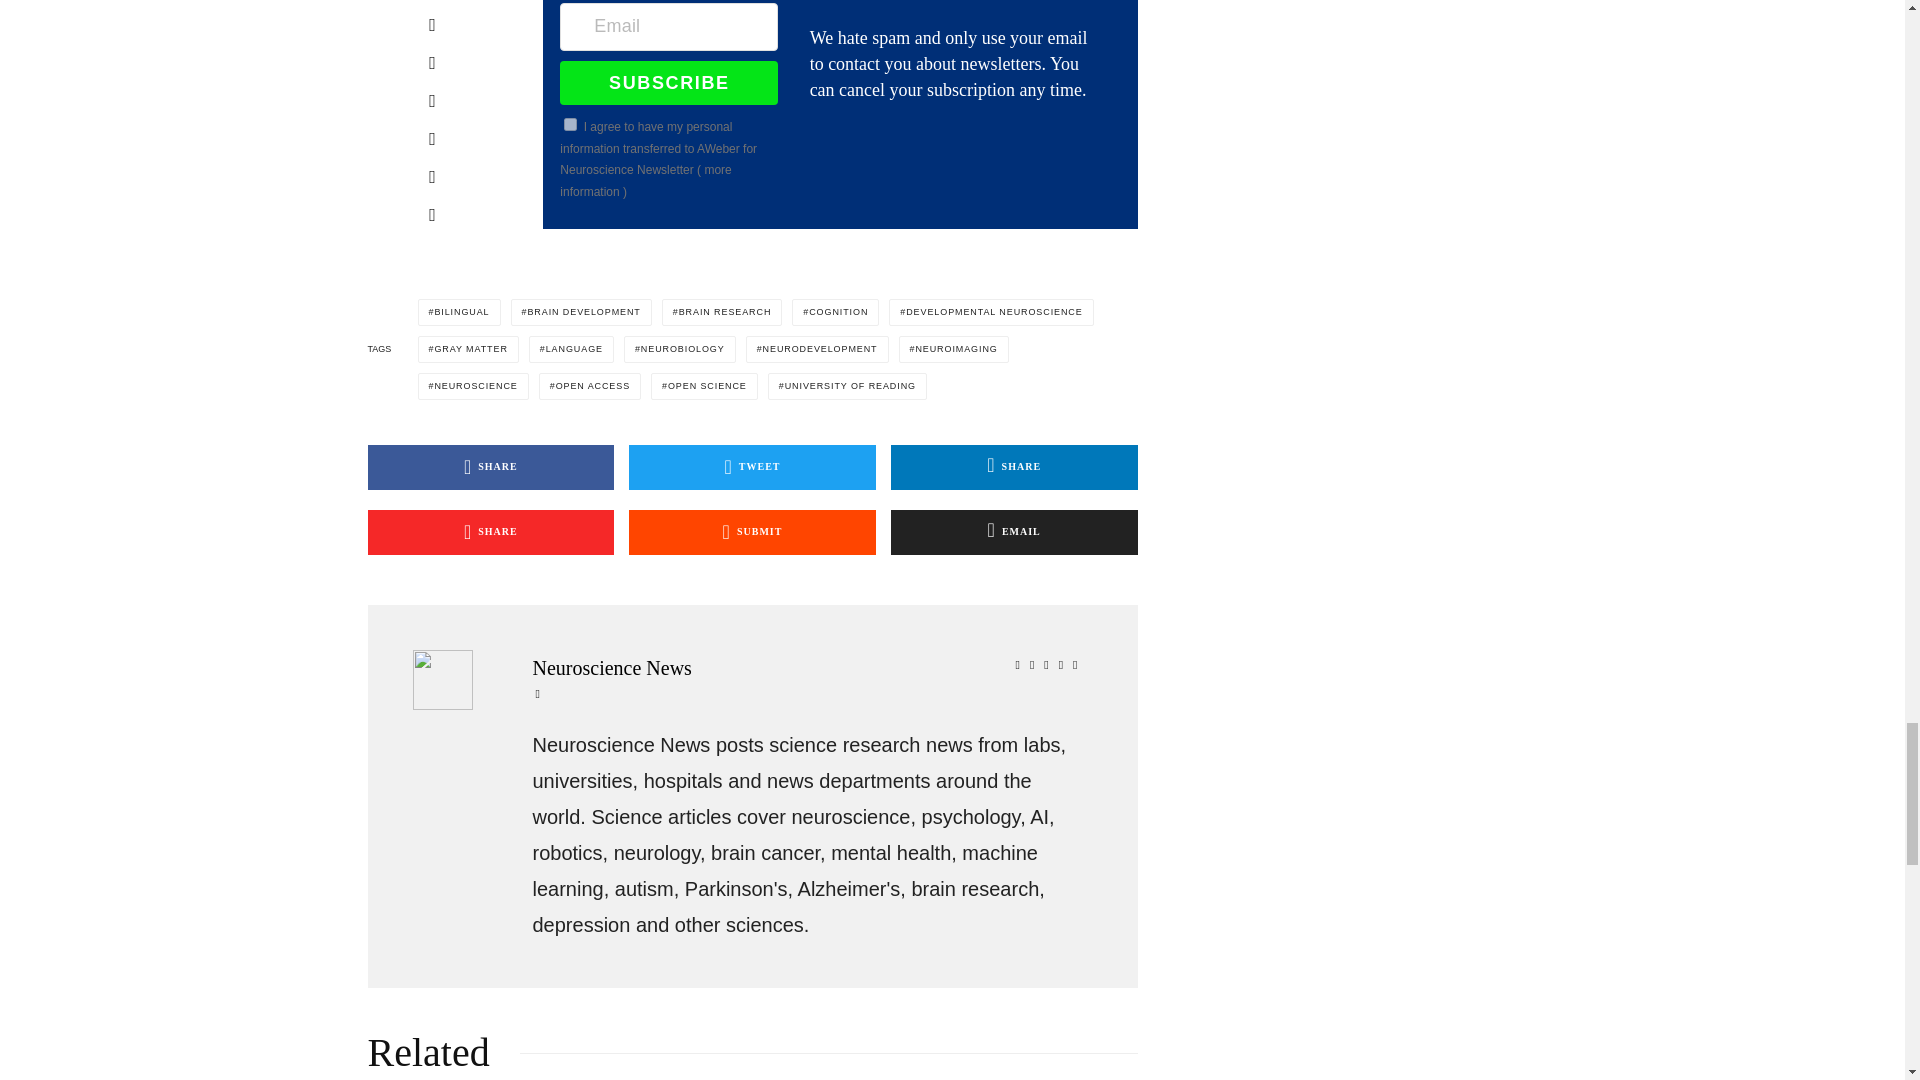 Image resolution: width=1920 pixels, height=1080 pixels. What do you see at coordinates (468, 348) in the screenshot?
I see `GRAY MATTER` at bounding box center [468, 348].